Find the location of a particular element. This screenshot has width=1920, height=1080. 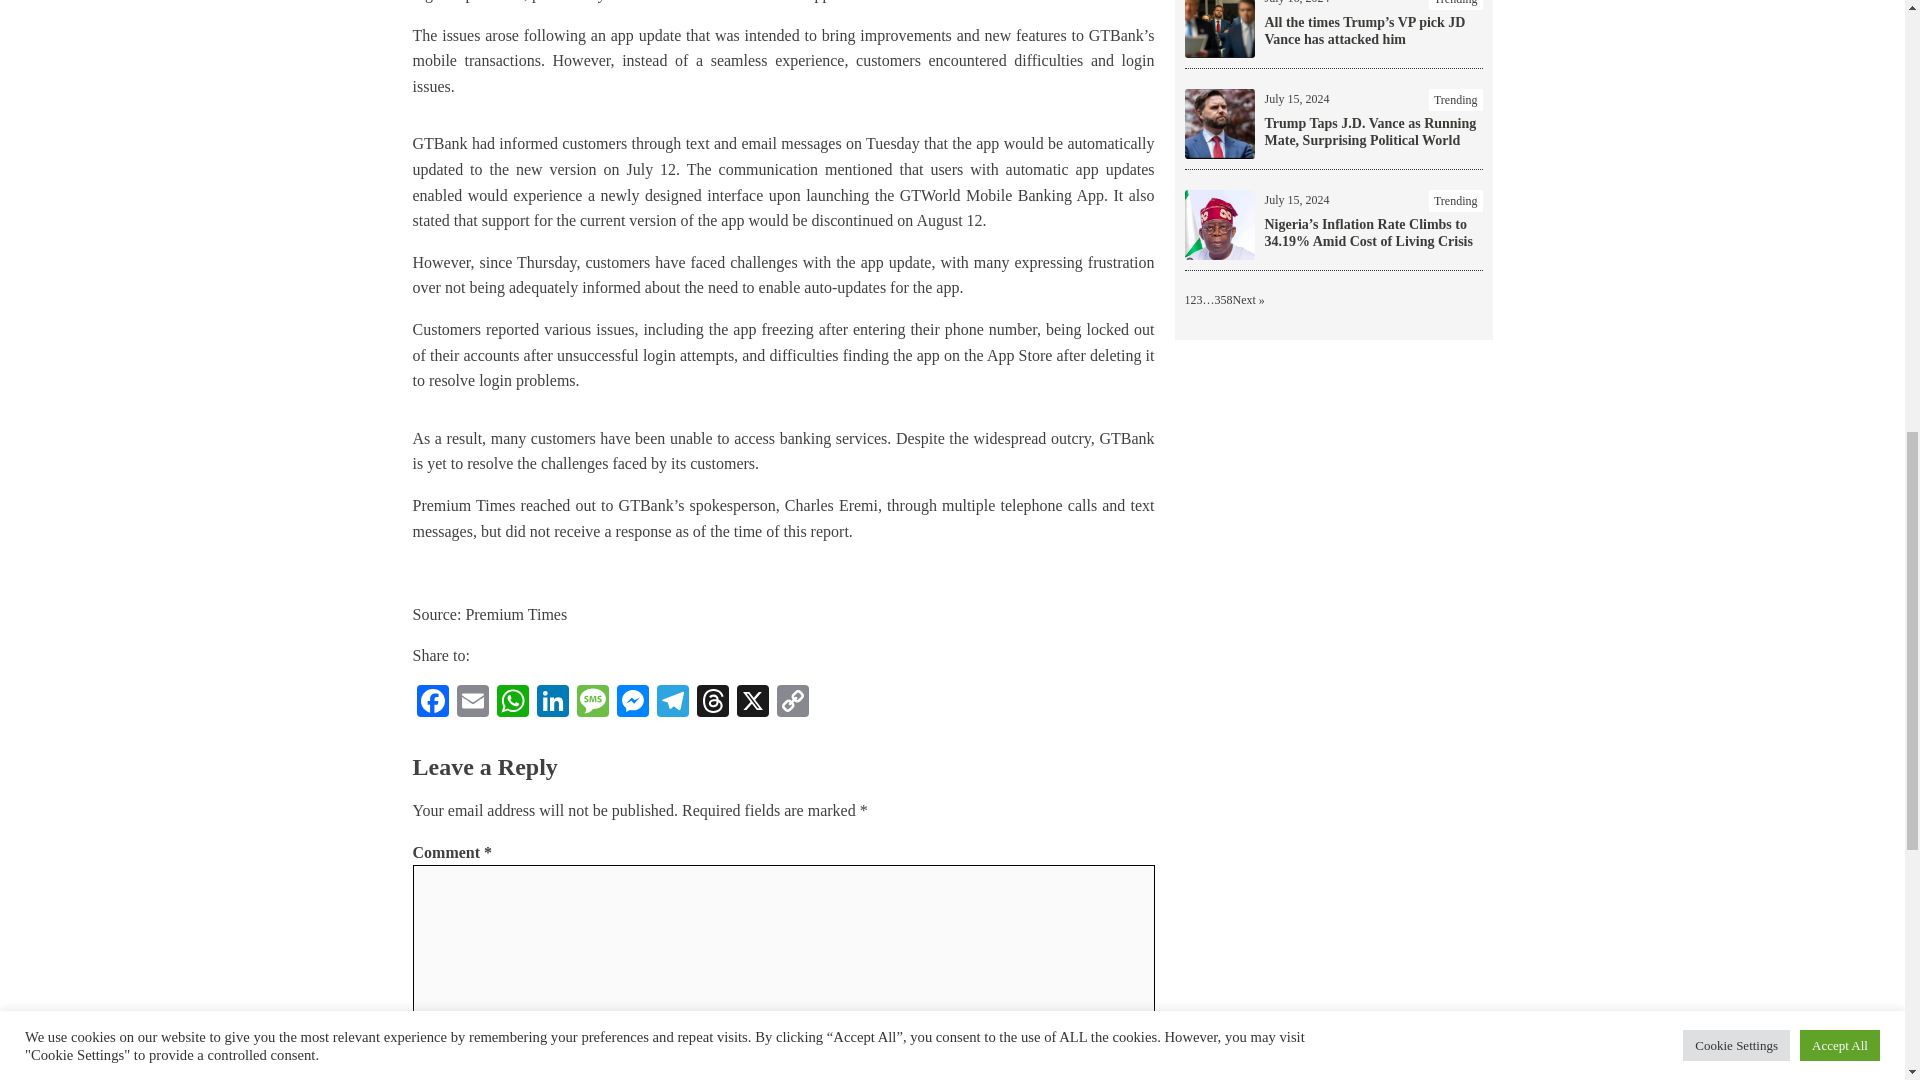

Messenger is located at coordinates (632, 703).